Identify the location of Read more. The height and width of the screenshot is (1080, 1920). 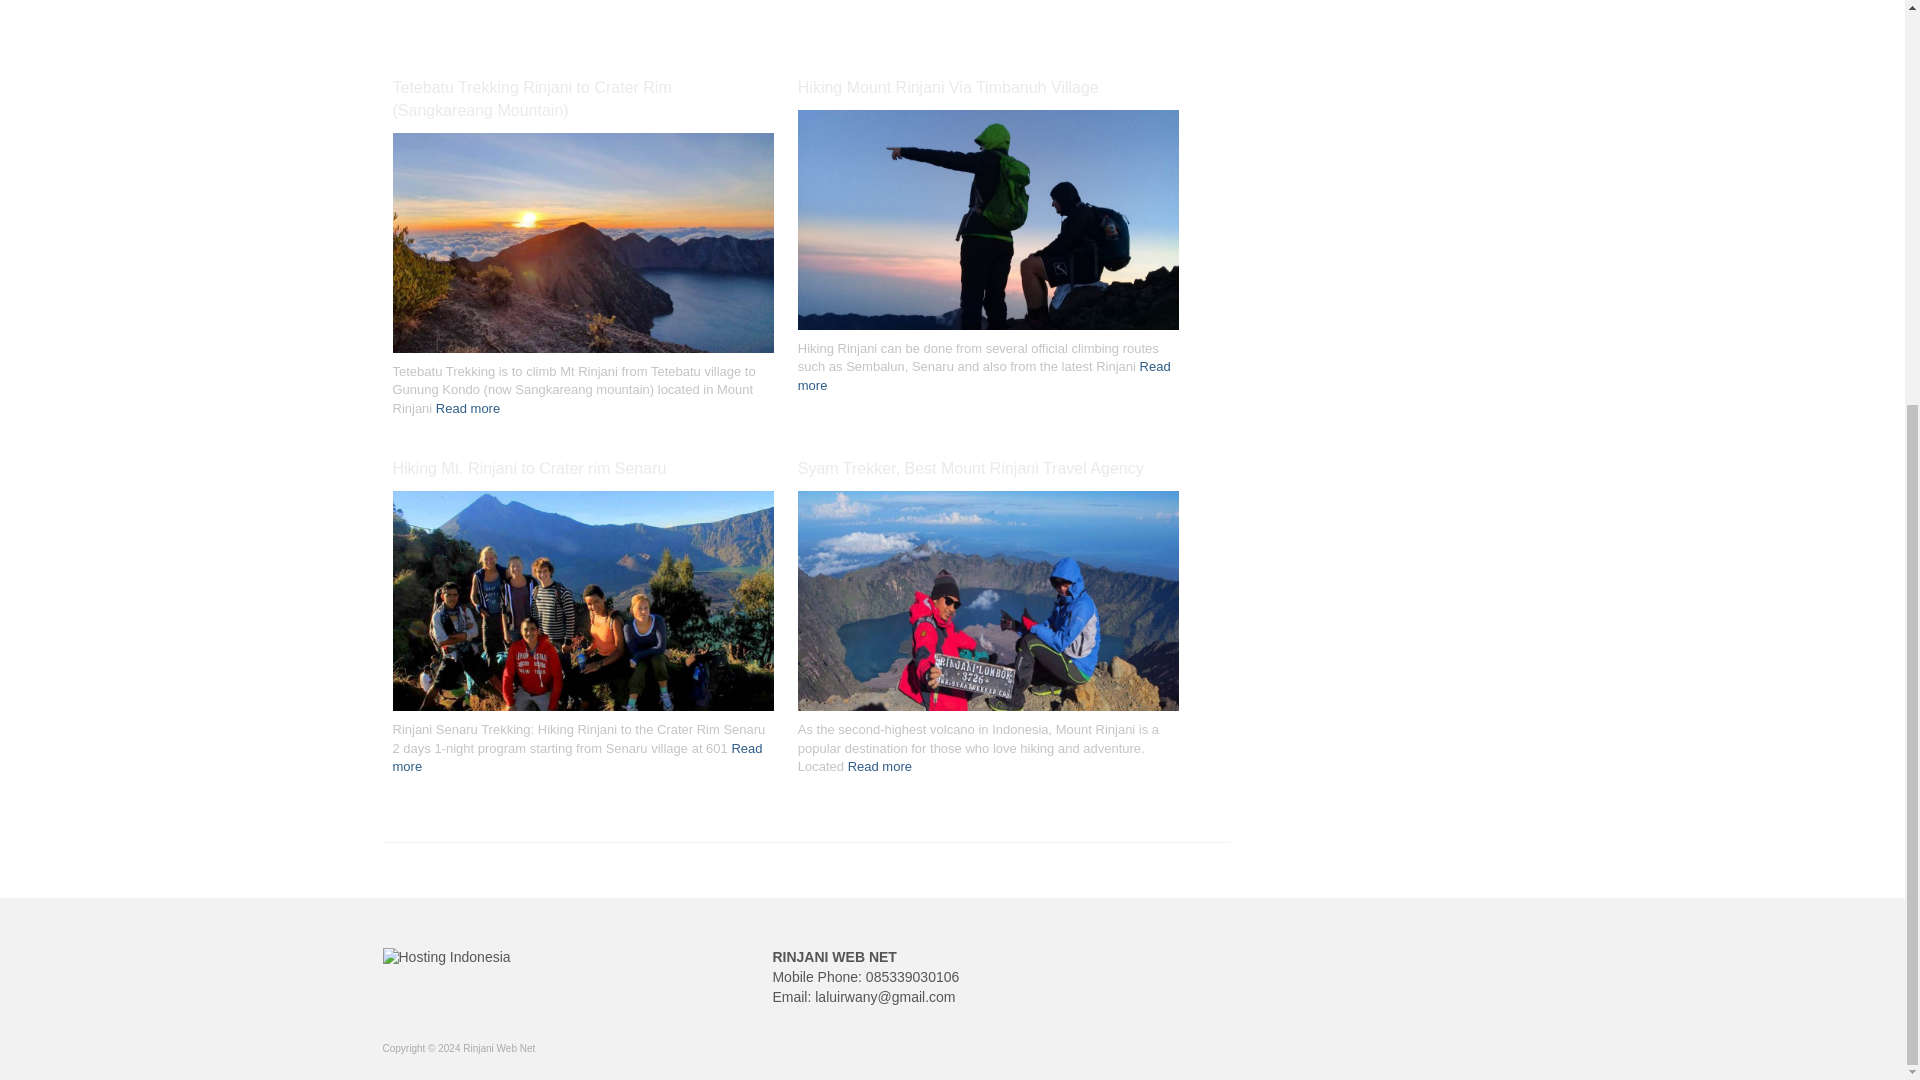
(467, 408).